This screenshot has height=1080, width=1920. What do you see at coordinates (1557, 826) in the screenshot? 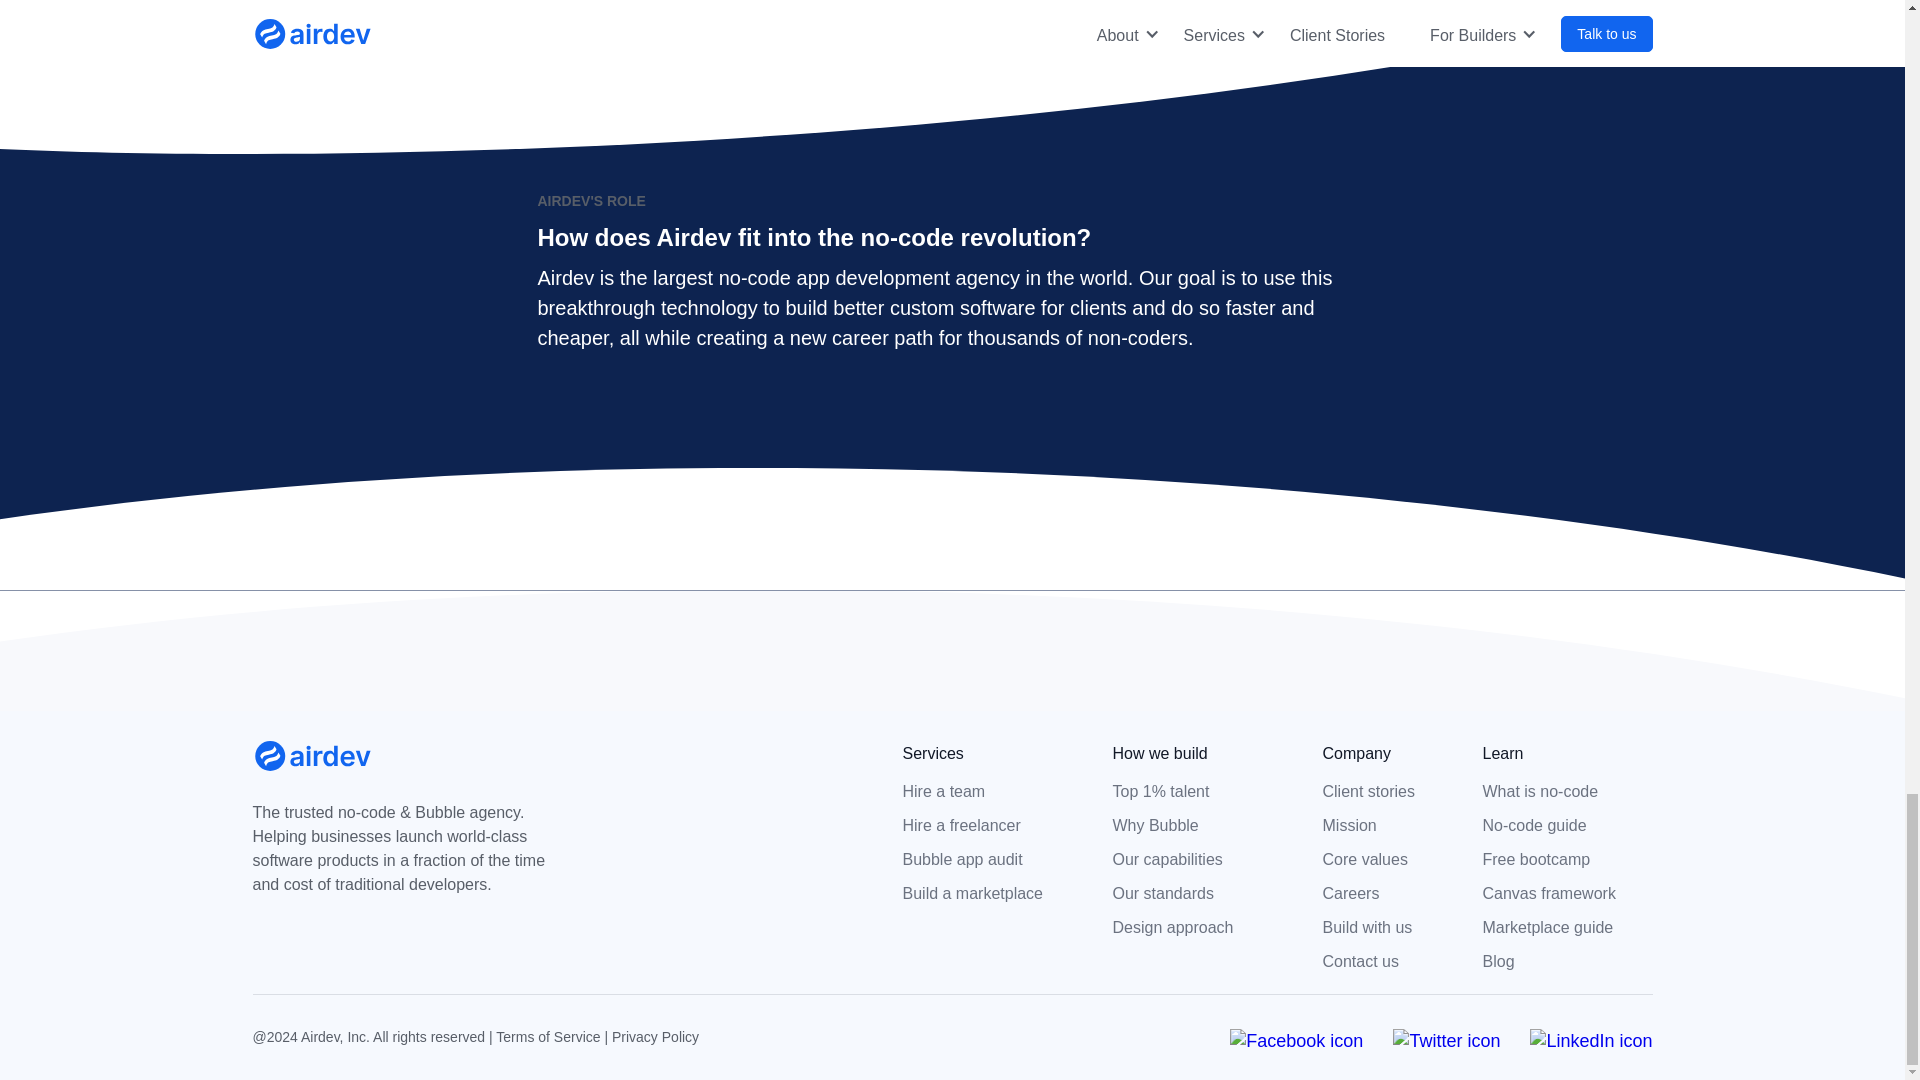
I see `No-code guide` at bounding box center [1557, 826].